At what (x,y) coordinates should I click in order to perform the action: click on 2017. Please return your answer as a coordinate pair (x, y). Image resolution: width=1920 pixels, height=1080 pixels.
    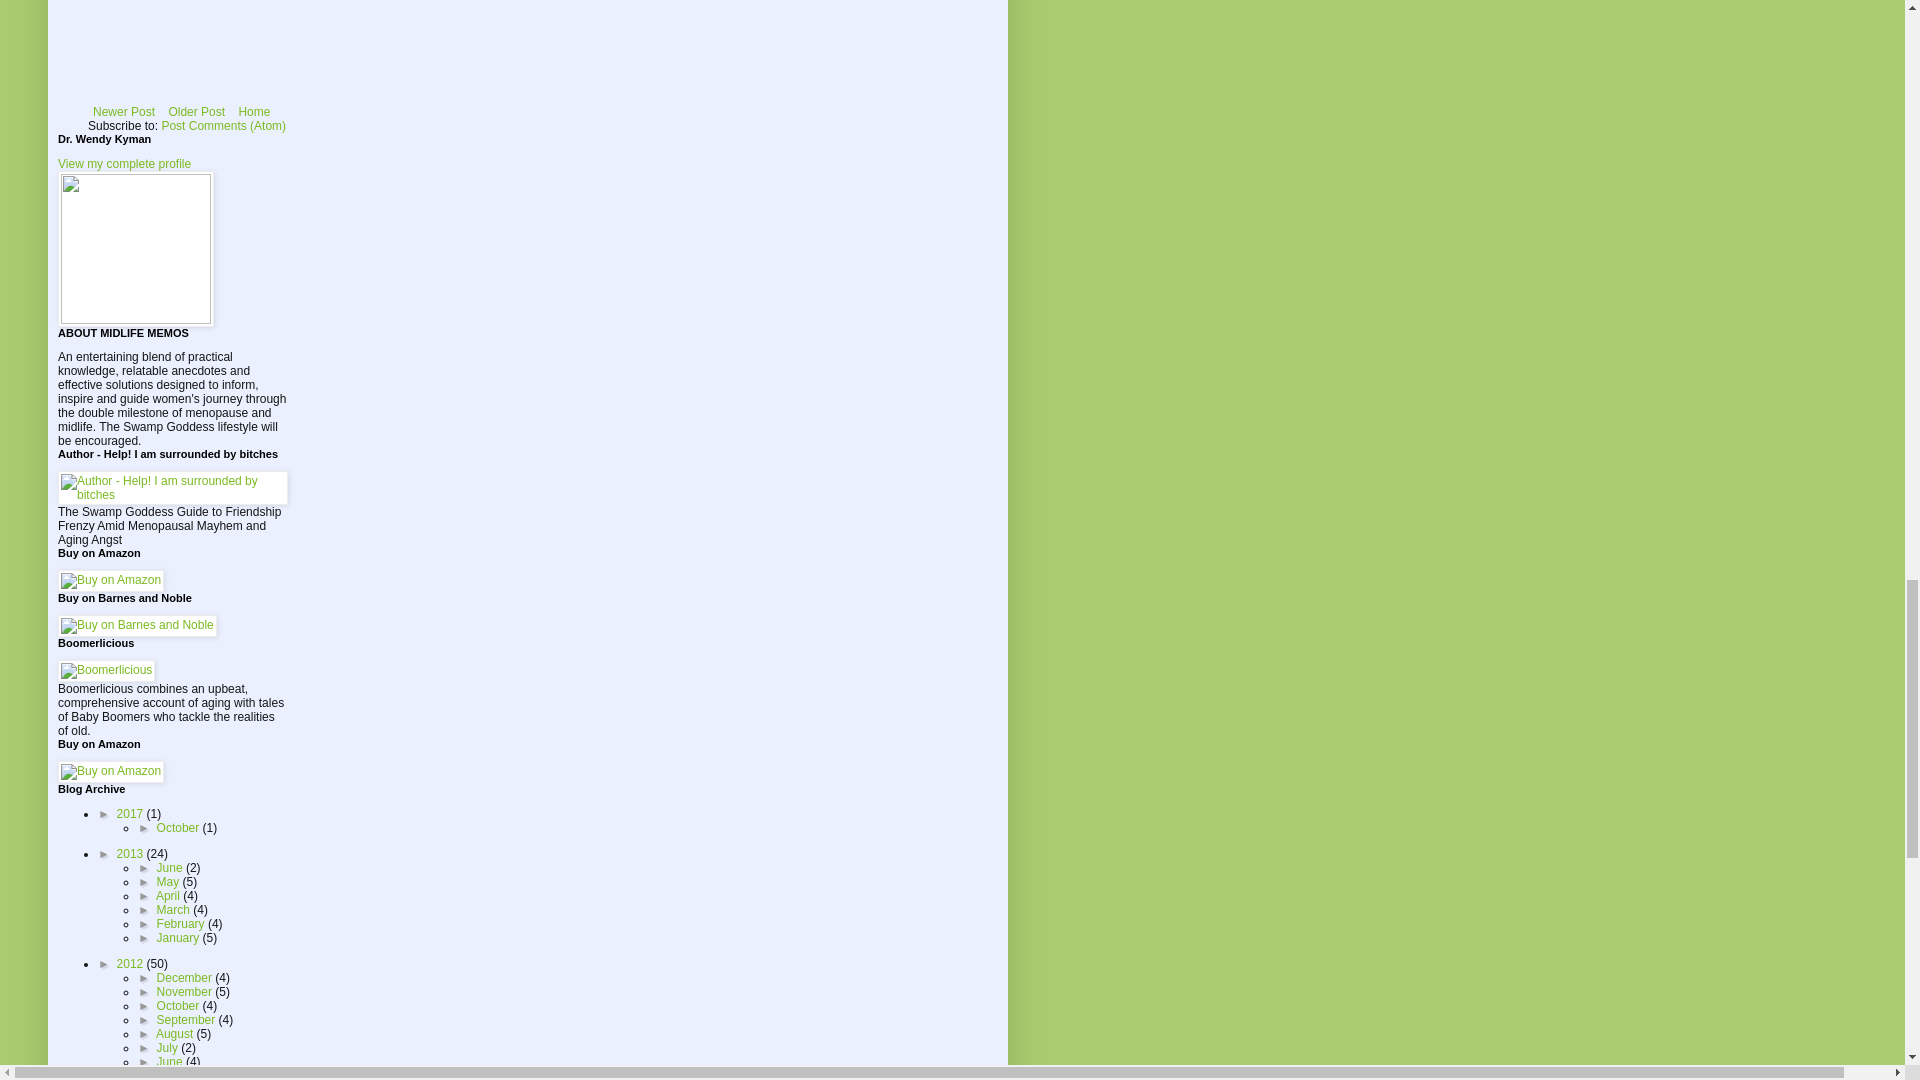
    Looking at the image, I should click on (132, 813).